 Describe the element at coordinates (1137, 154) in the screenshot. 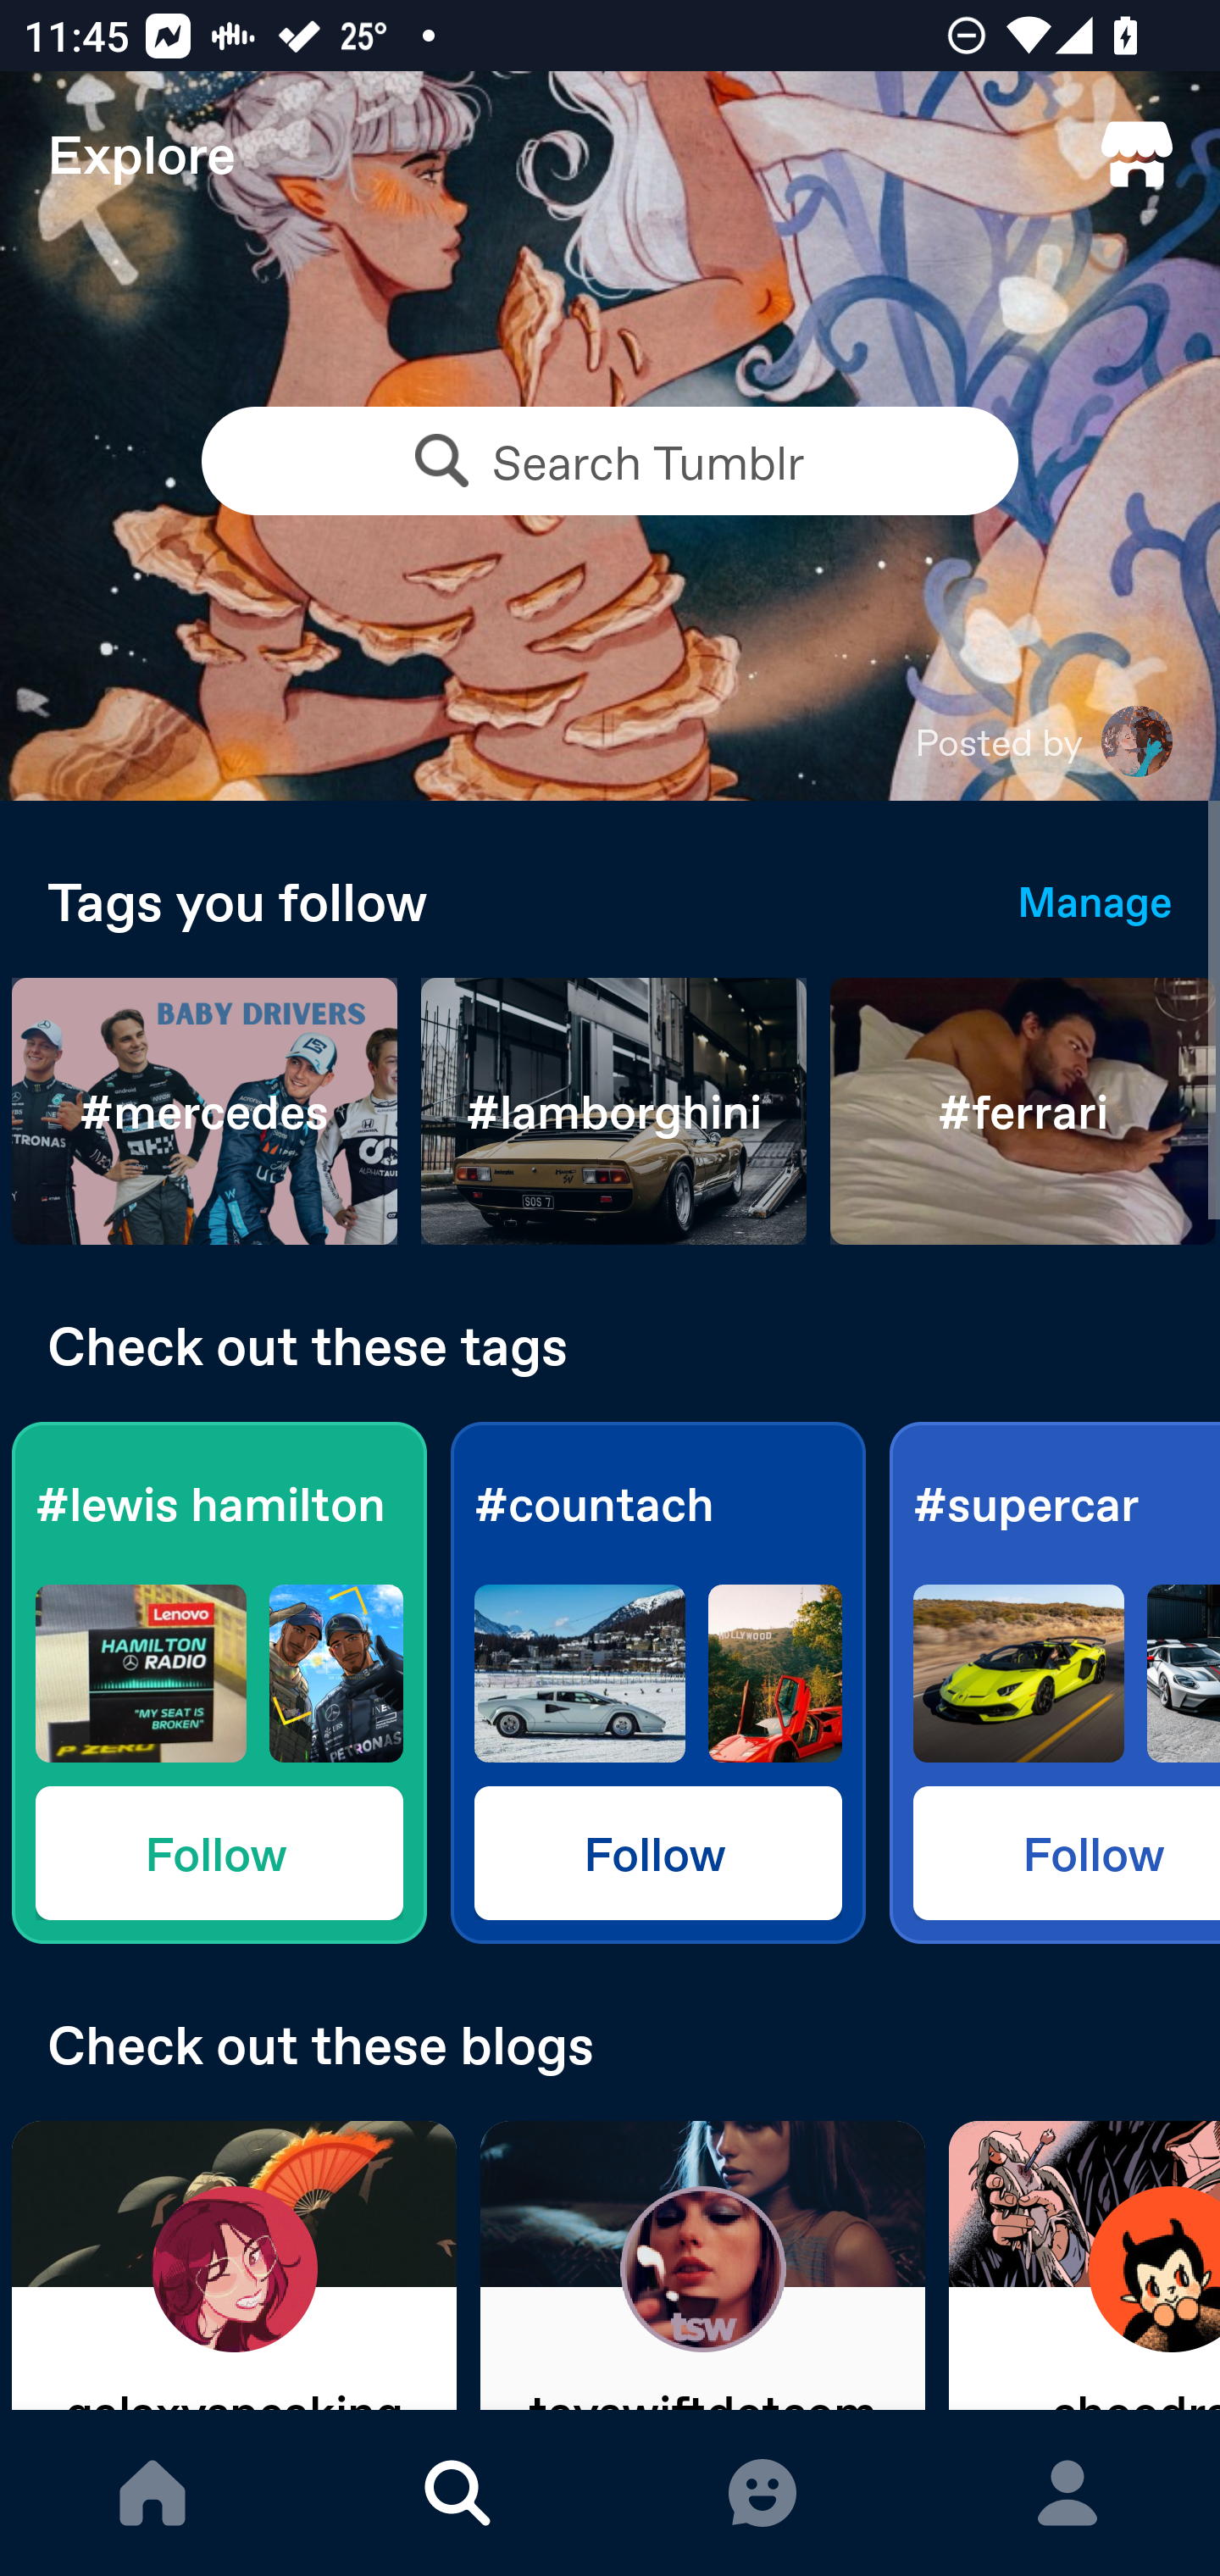

I see `TumblrMart` at that location.